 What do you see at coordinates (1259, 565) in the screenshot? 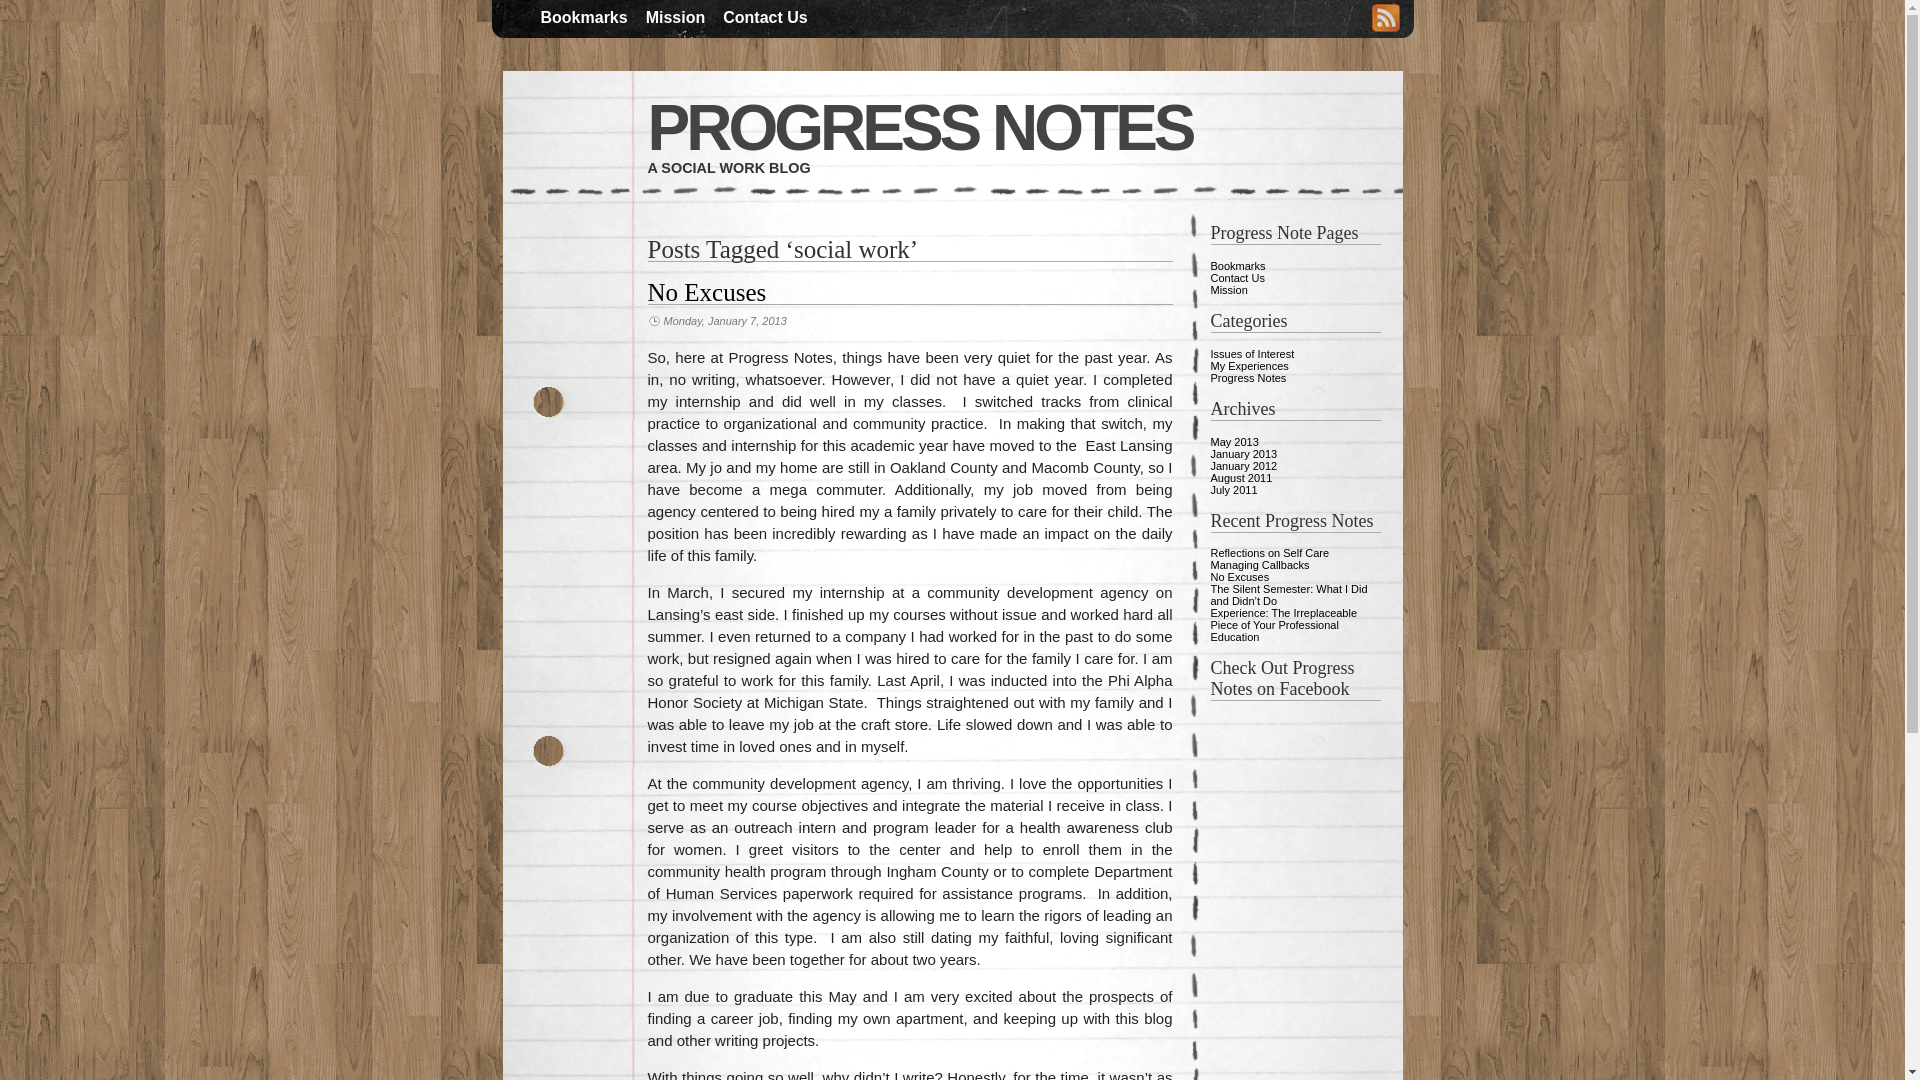
I see `Managing Callbacks` at bounding box center [1259, 565].